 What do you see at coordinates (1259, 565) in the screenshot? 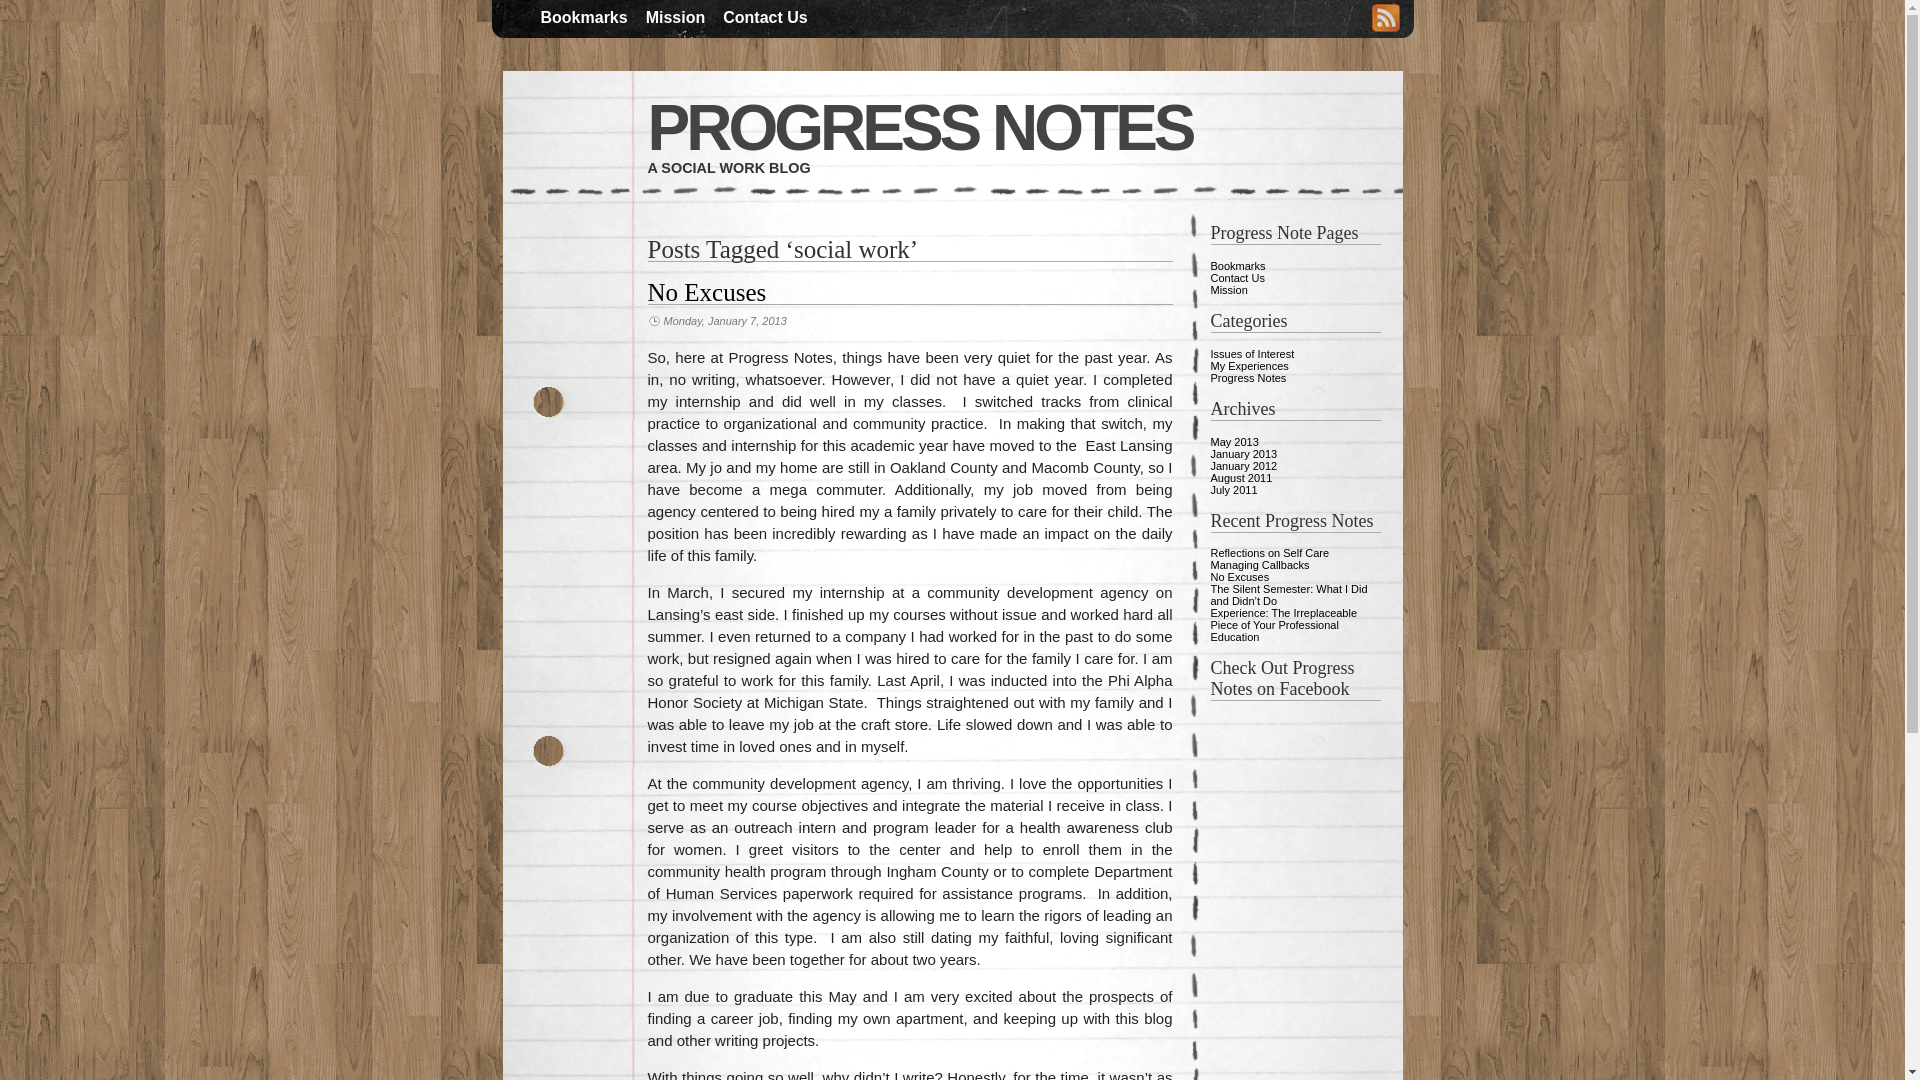
I see `Managing Callbacks` at bounding box center [1259, 565].